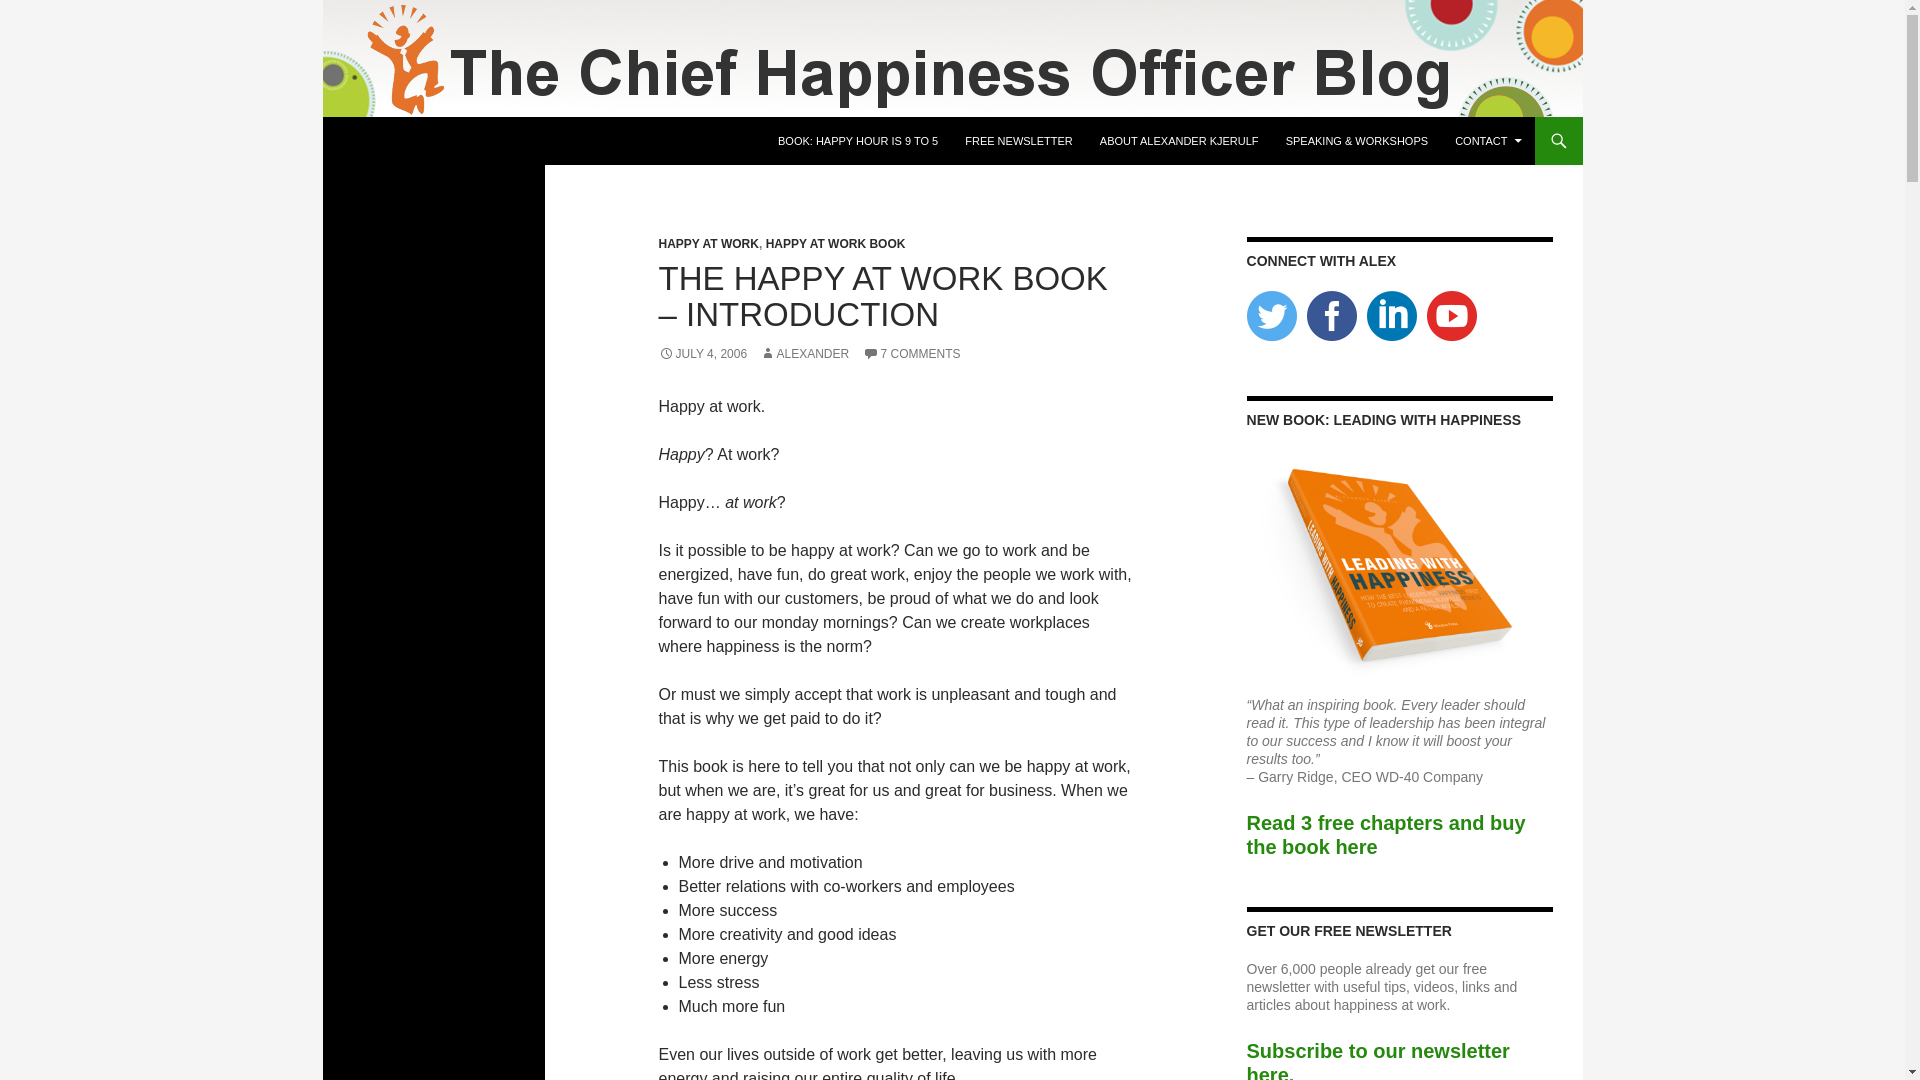 This screenshot has height=1080, width=1920. What do you see at coordinates (836, 243) in the screenshot?
I see `HAPPY AT WORK BOOK` at bounding box center [836, 243].